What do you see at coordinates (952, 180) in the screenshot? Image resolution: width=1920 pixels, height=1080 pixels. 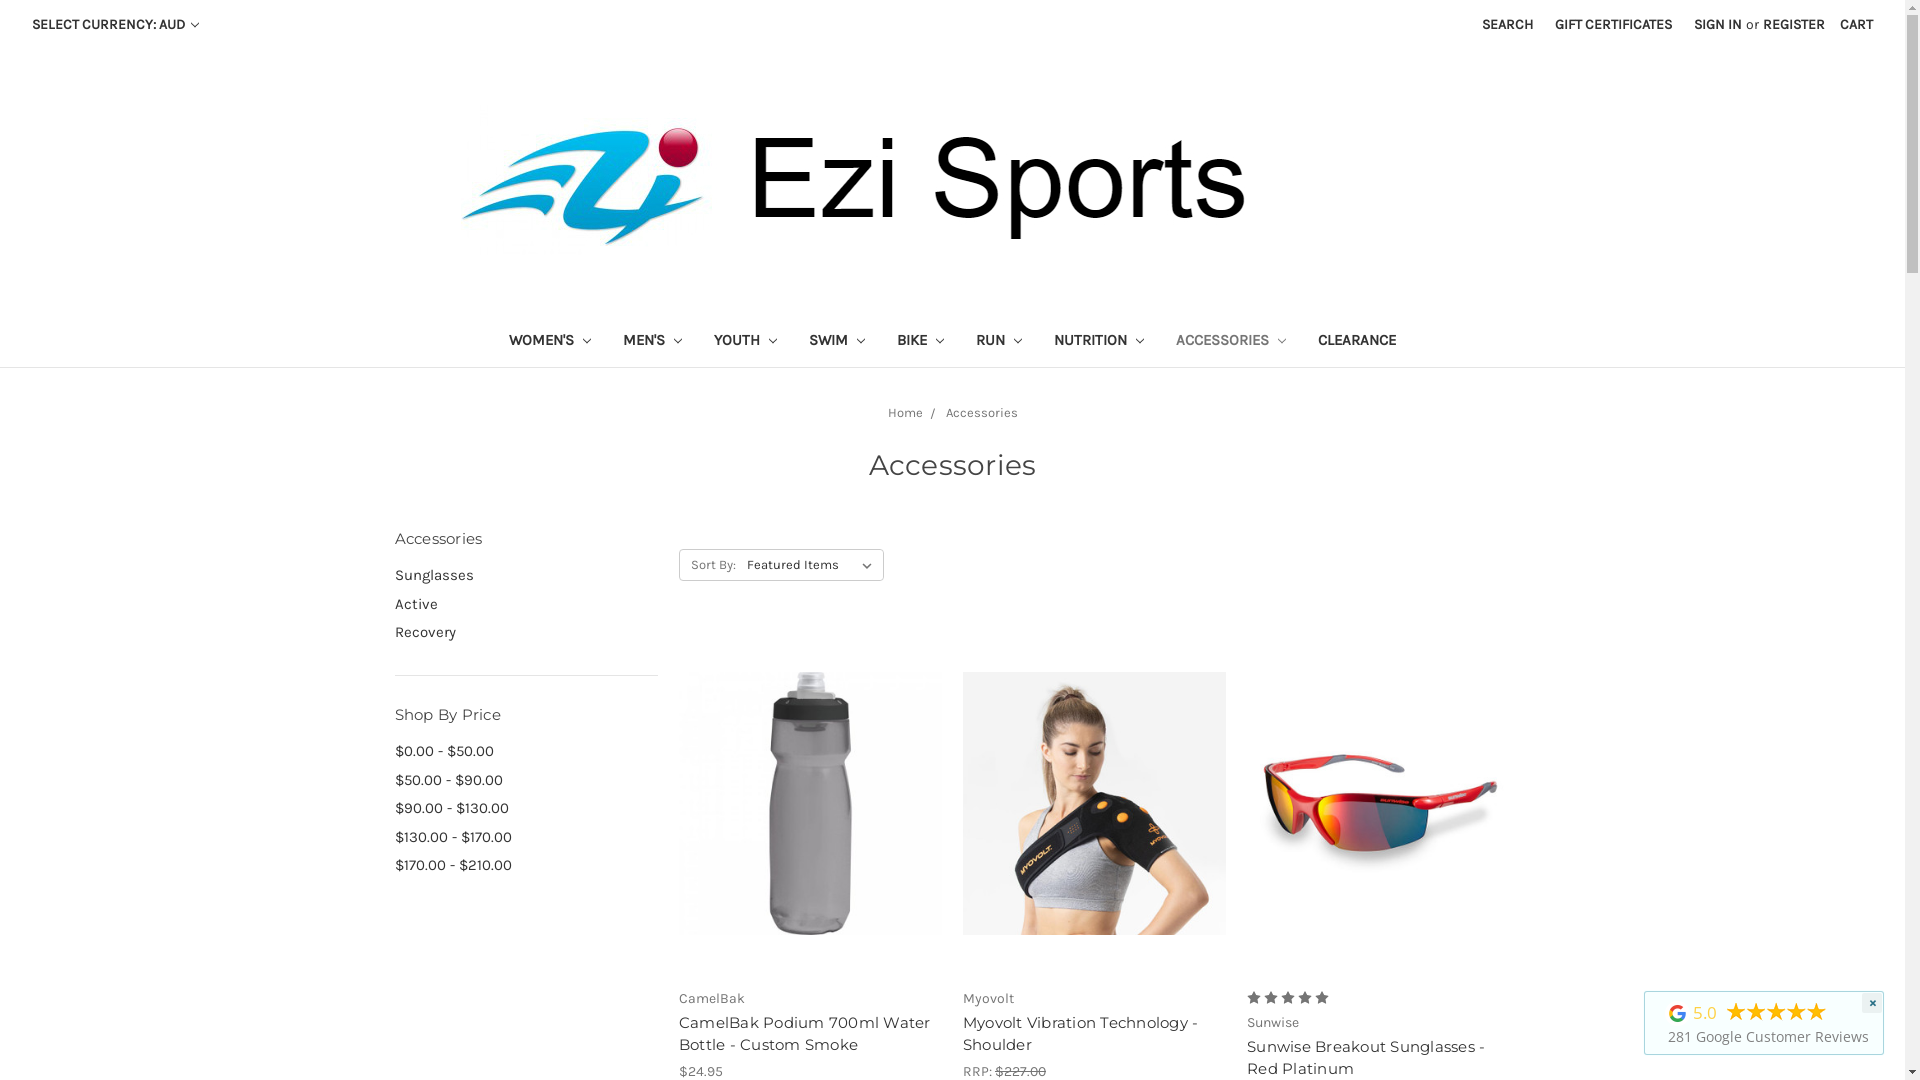 I see `Ezi Sports` at bounding box center [952, 180].